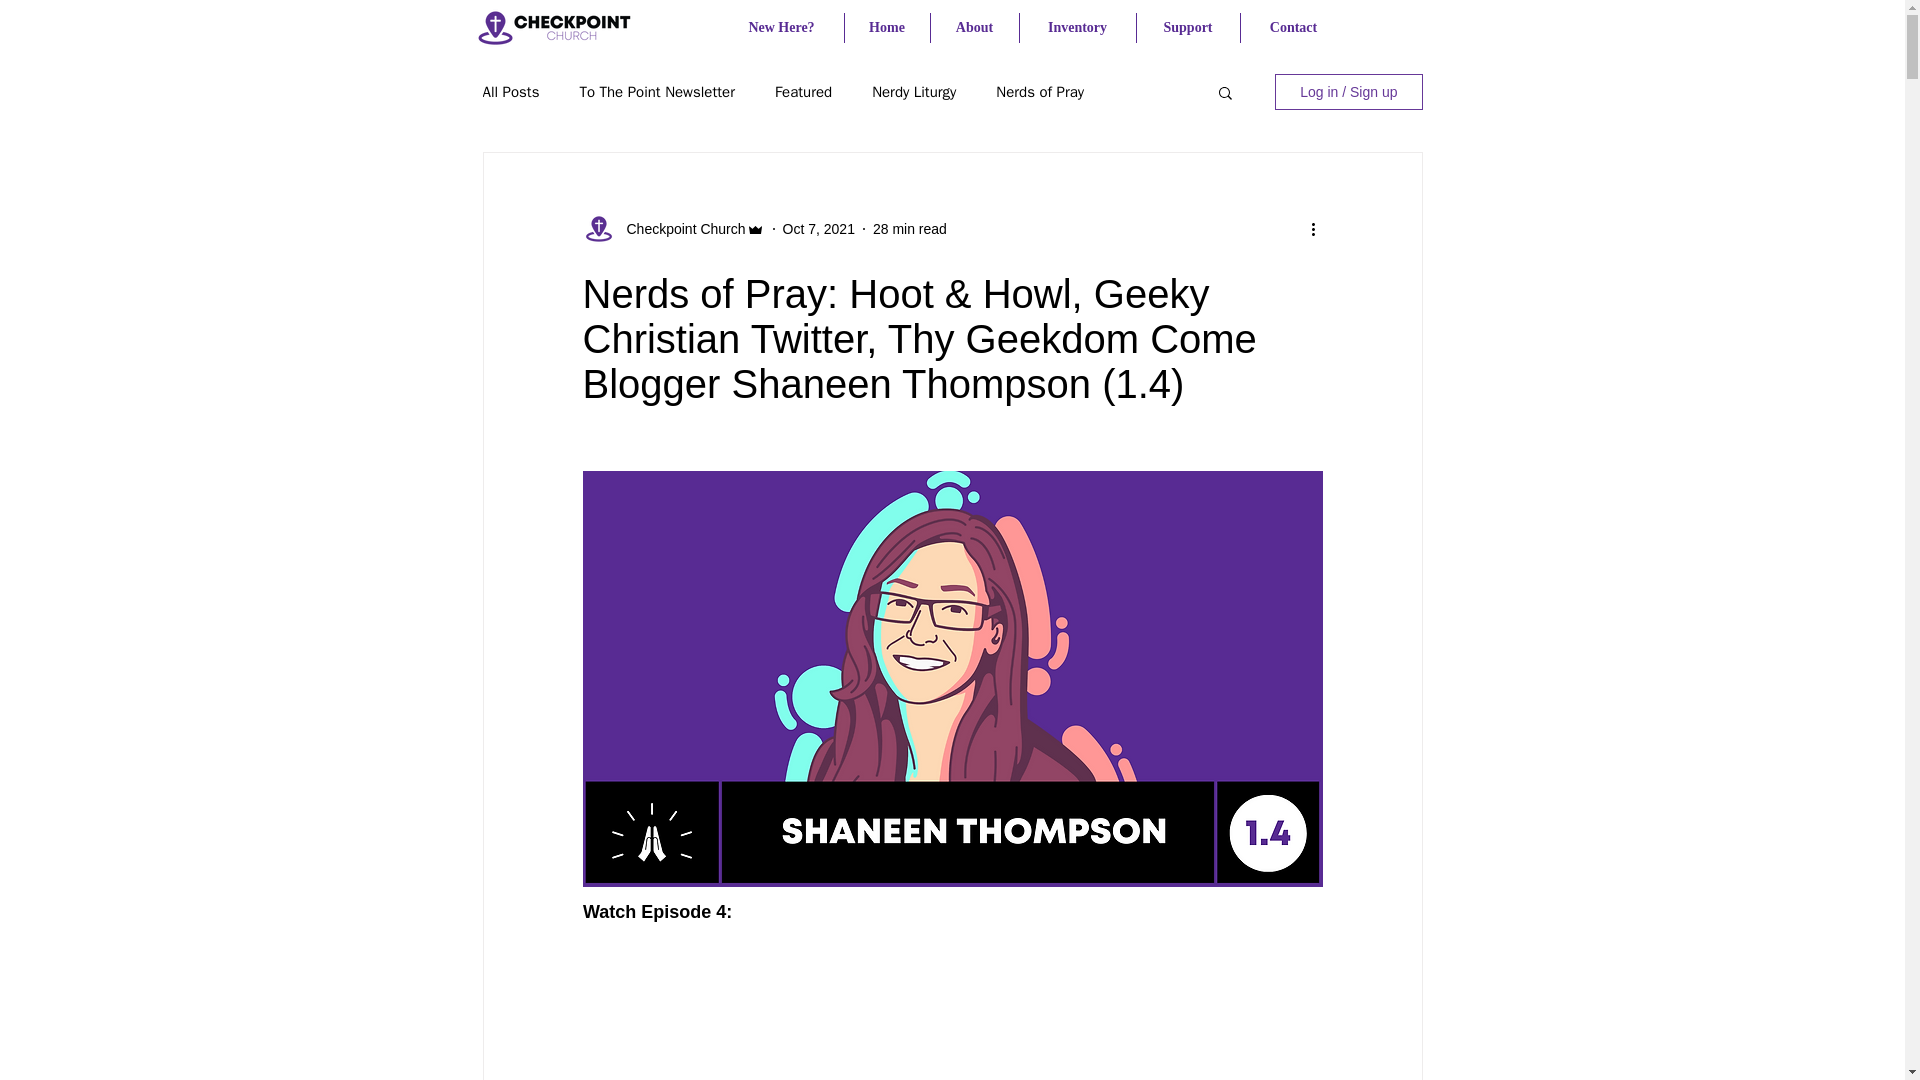 The image size is (1920, 1080). I want to click on Home, so click(886, 28).